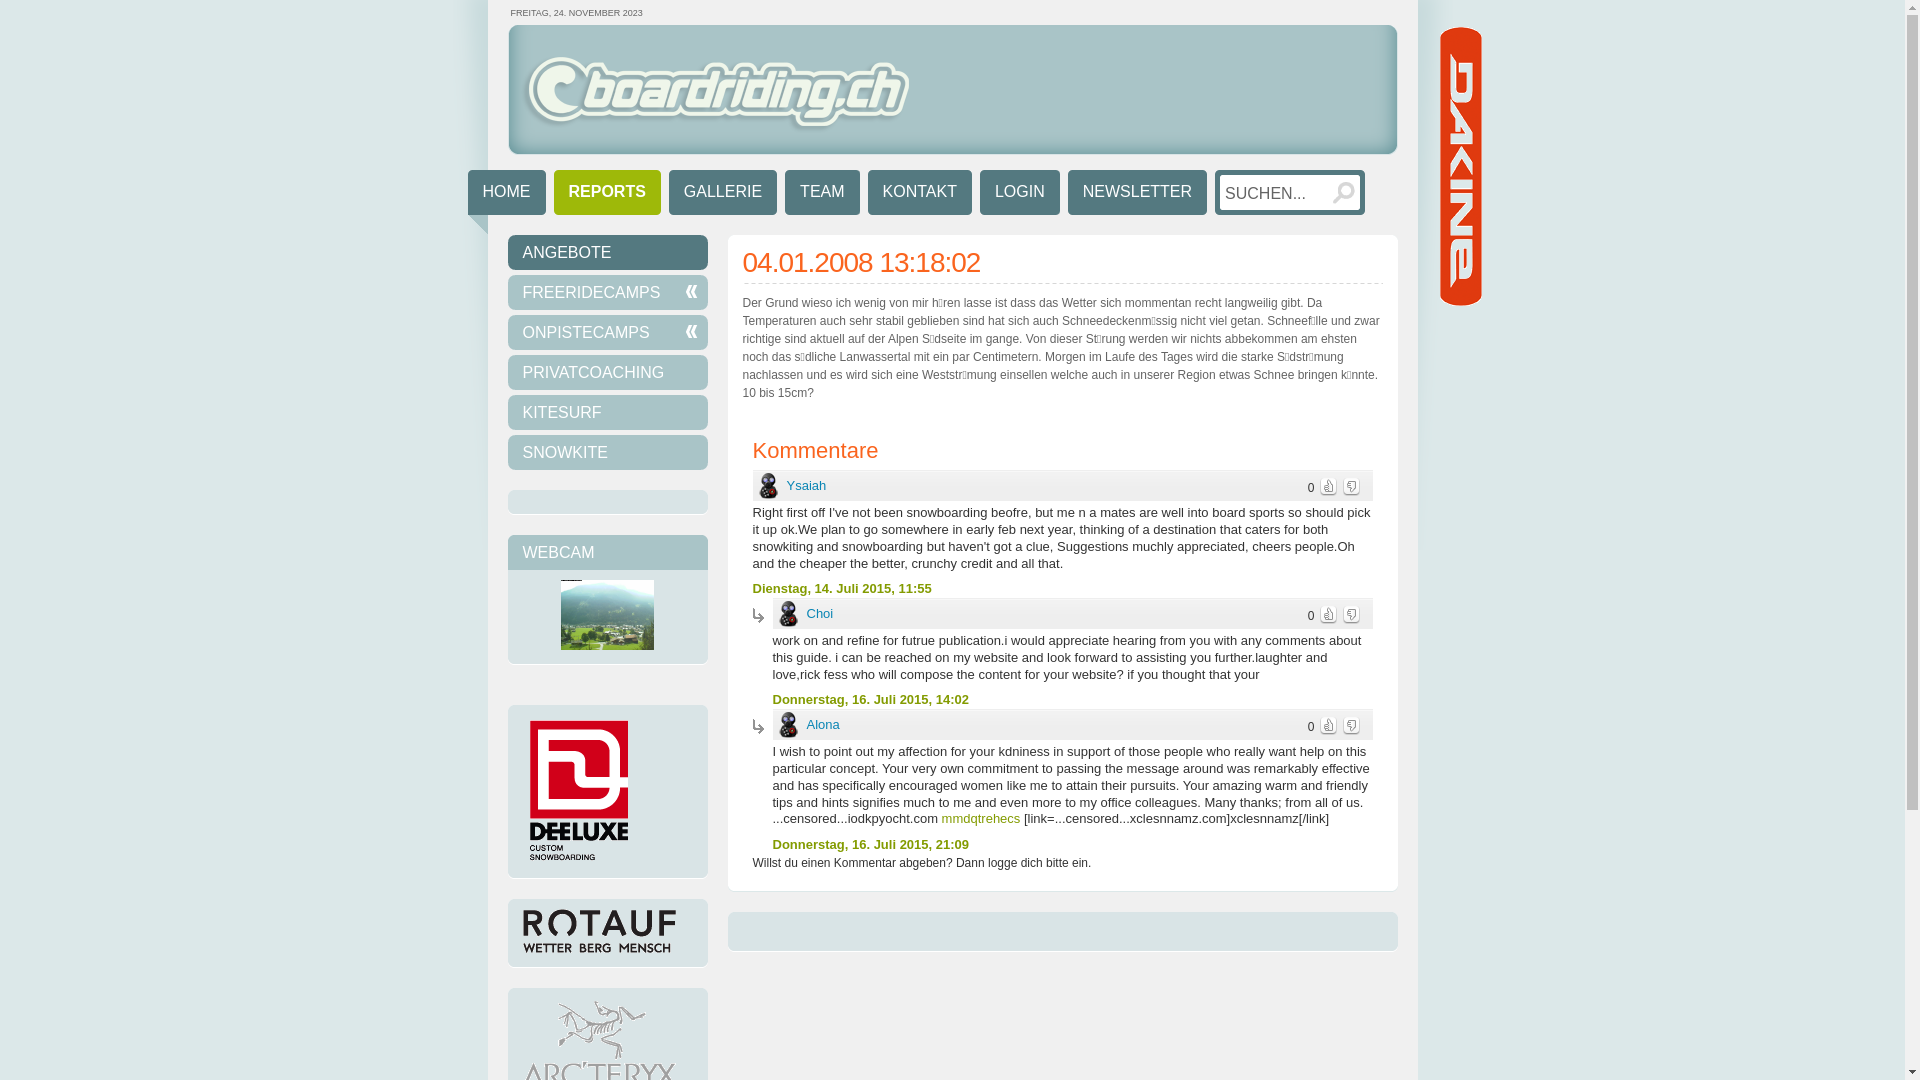 This screenshot has height=1080, width=1920. Describe the element at coordinates (608, 196) in the screenshot. I see `REPORTS` at that location.